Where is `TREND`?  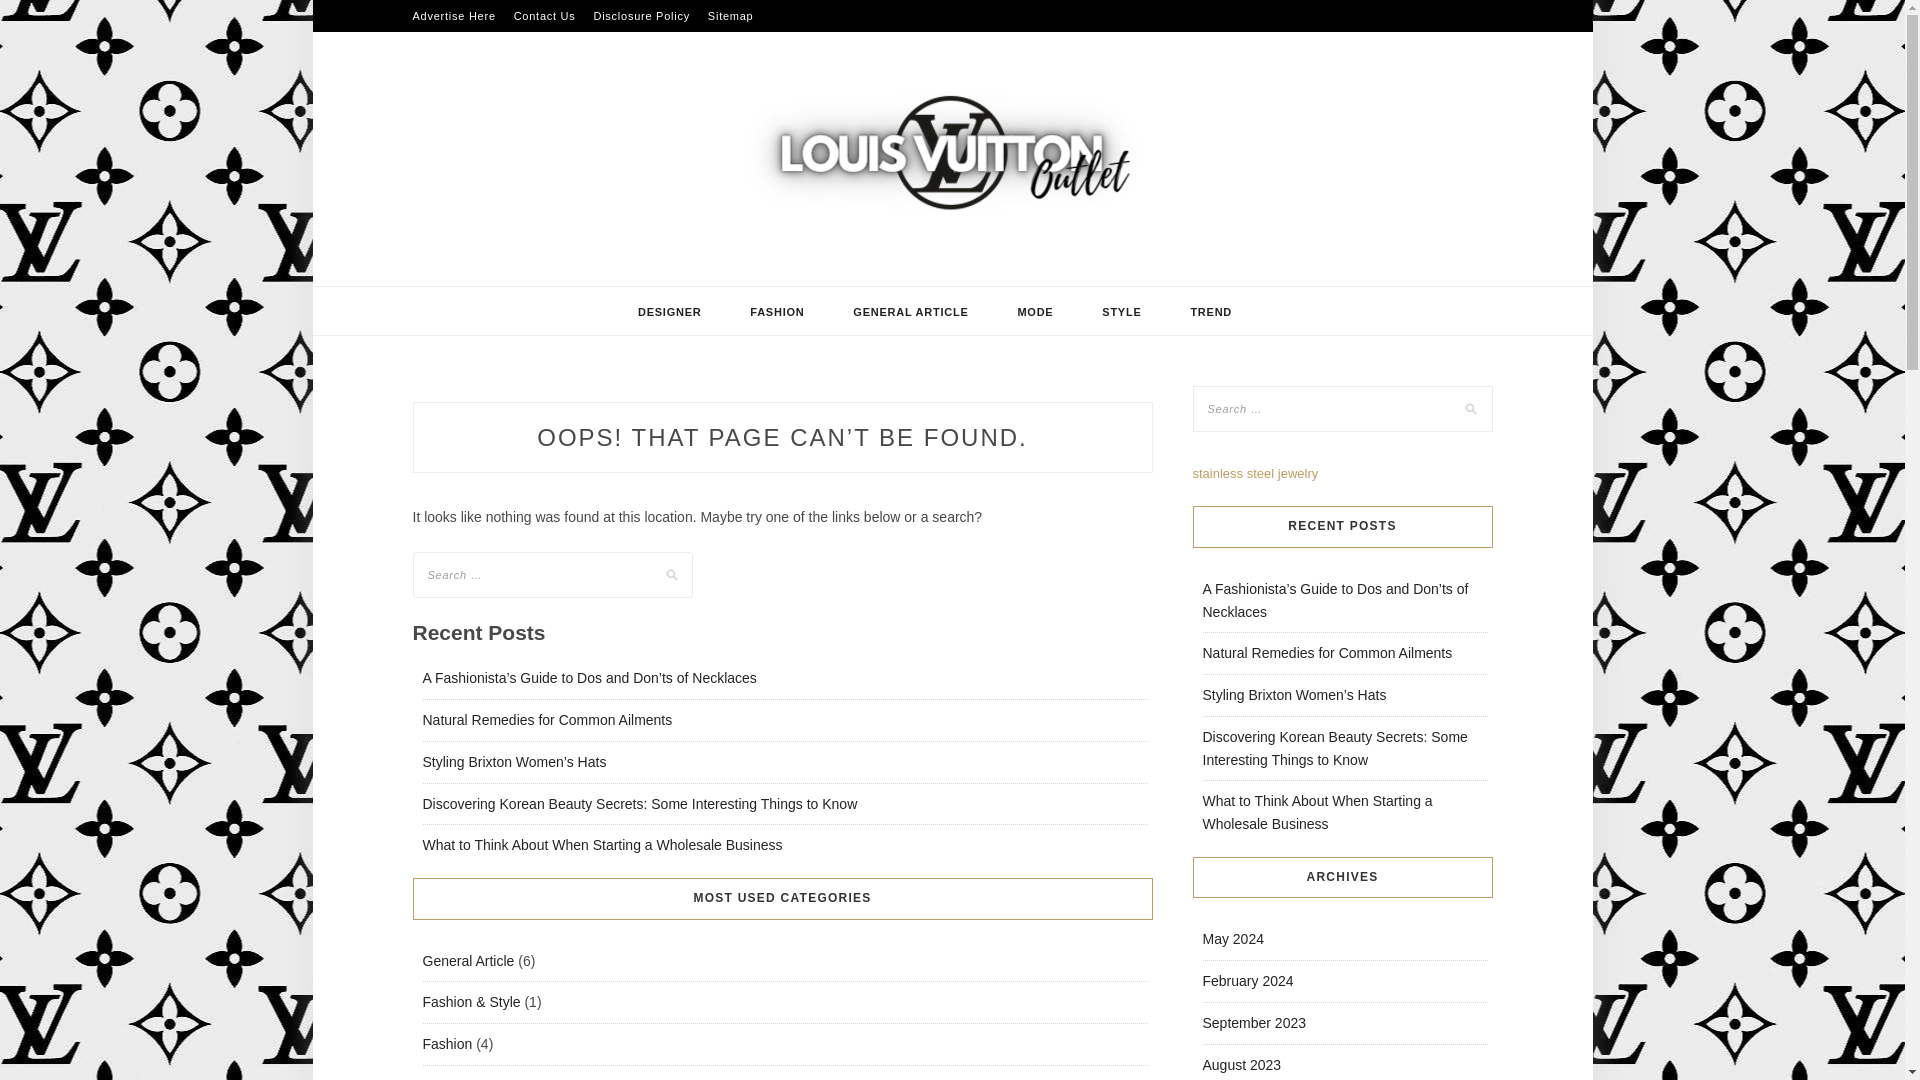
TREND is located at coordinates (1210, 312).